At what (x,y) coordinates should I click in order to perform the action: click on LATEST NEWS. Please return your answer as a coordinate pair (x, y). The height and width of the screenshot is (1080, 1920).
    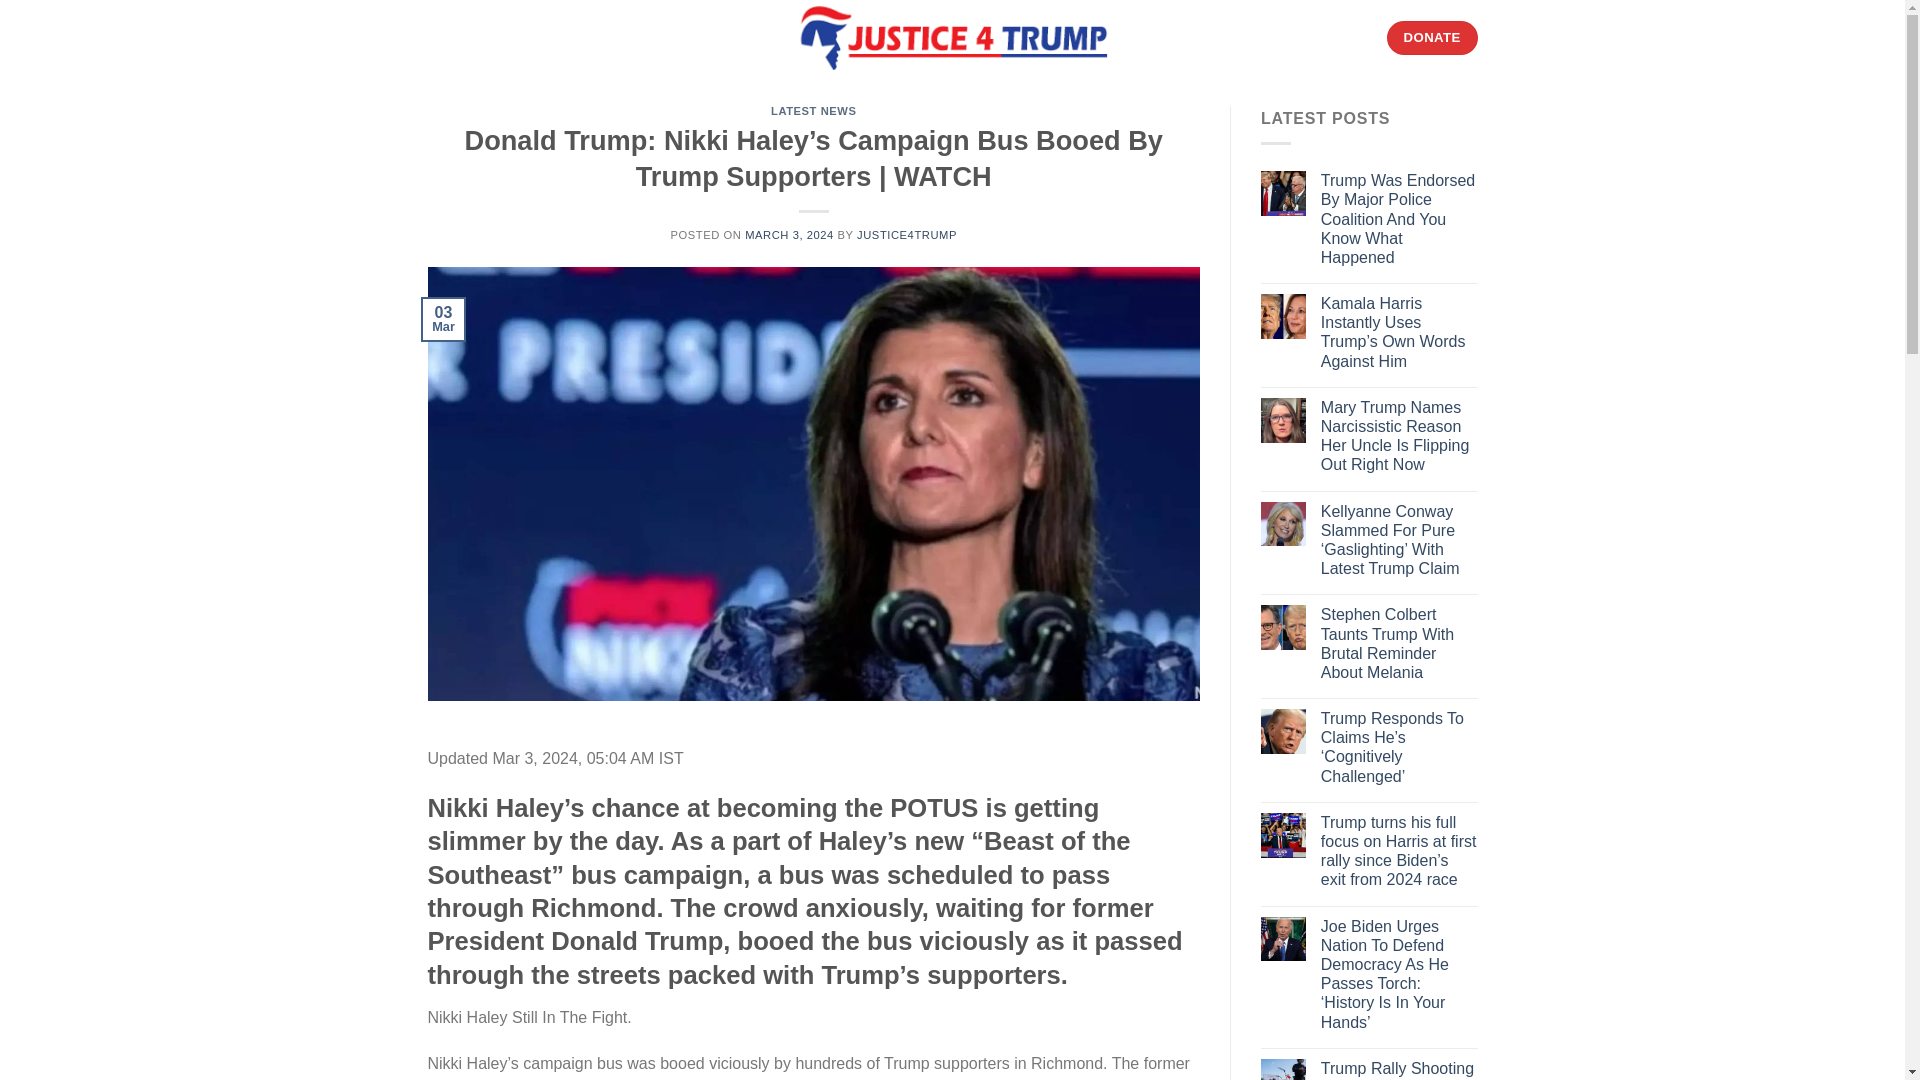
    Looking at the image, I should click on (814, 110).